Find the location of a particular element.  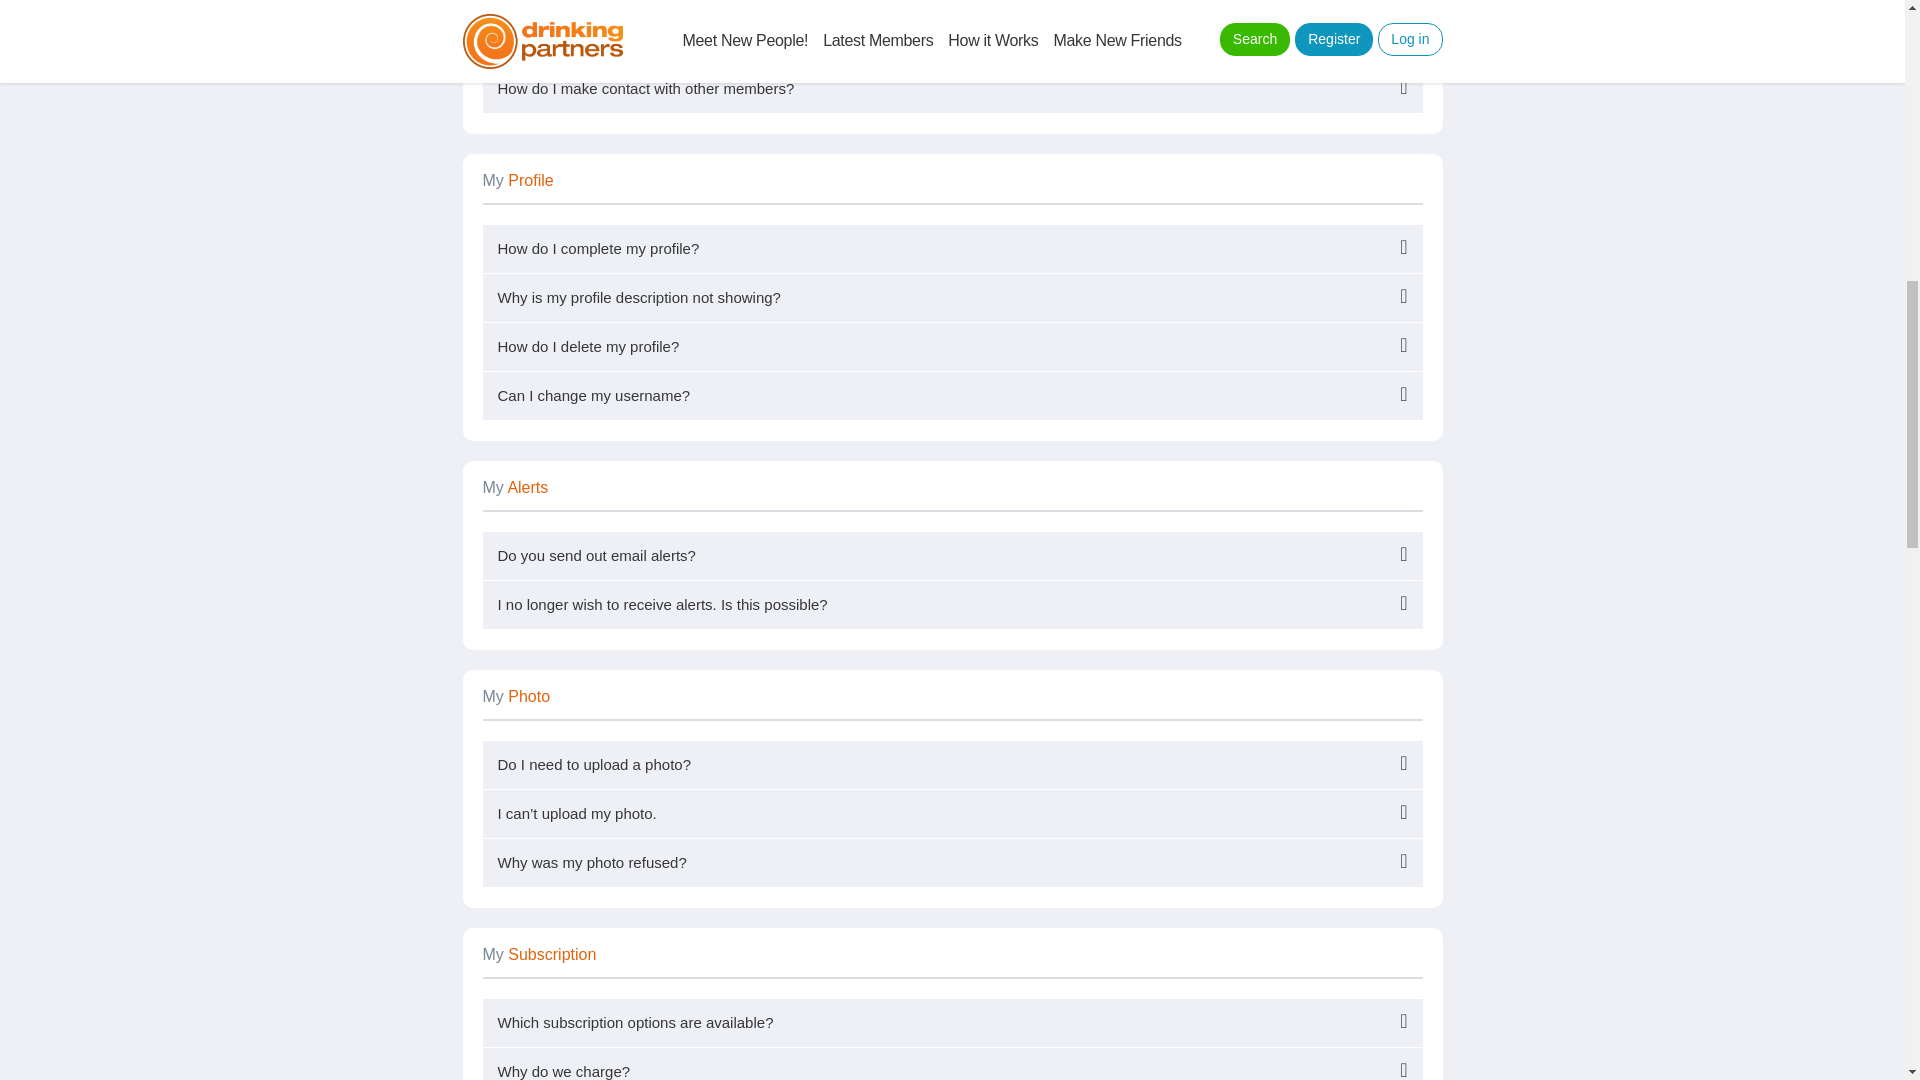

I no longer wish to receive alerts. Is this possible? is located at coordinates (952, 604).